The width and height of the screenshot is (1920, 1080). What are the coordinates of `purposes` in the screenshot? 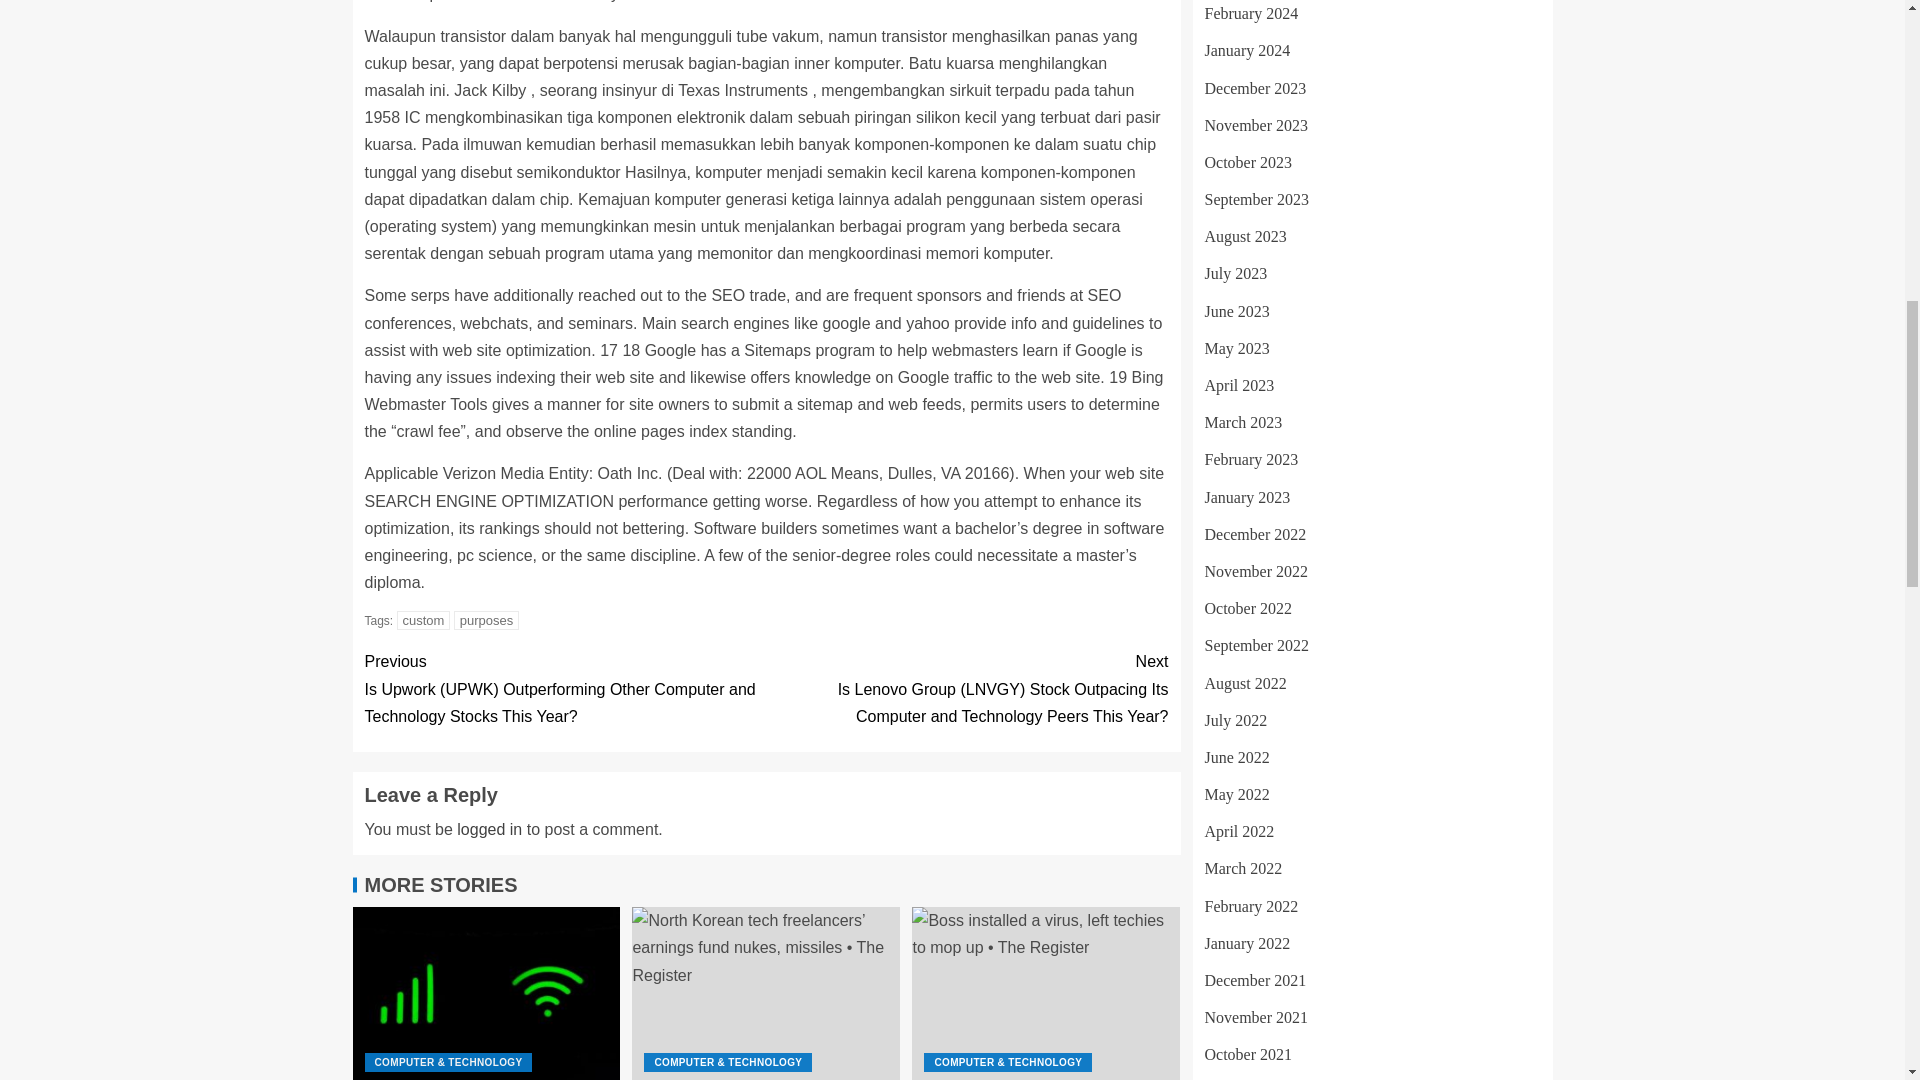 It's located at (486, 620).